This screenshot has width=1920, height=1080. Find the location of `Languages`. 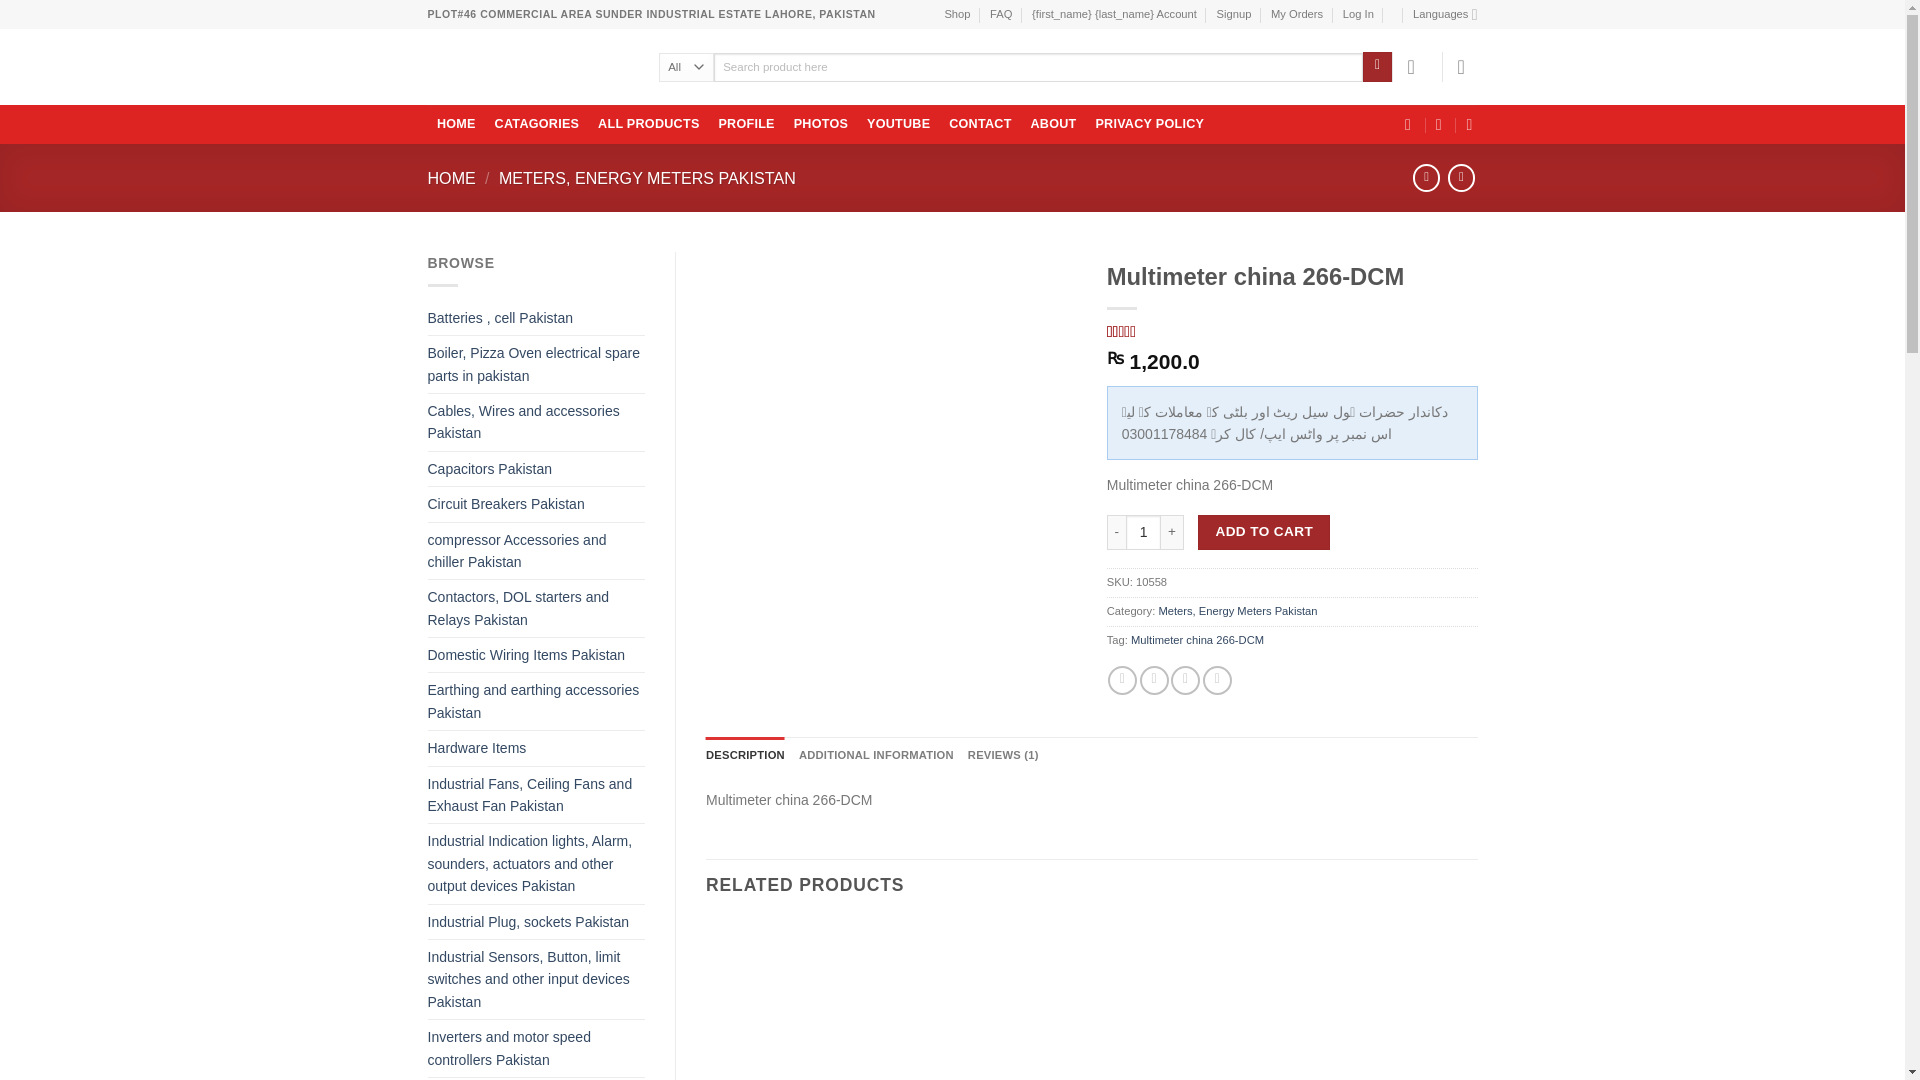

Languages is located at coordinates (1444, 14).